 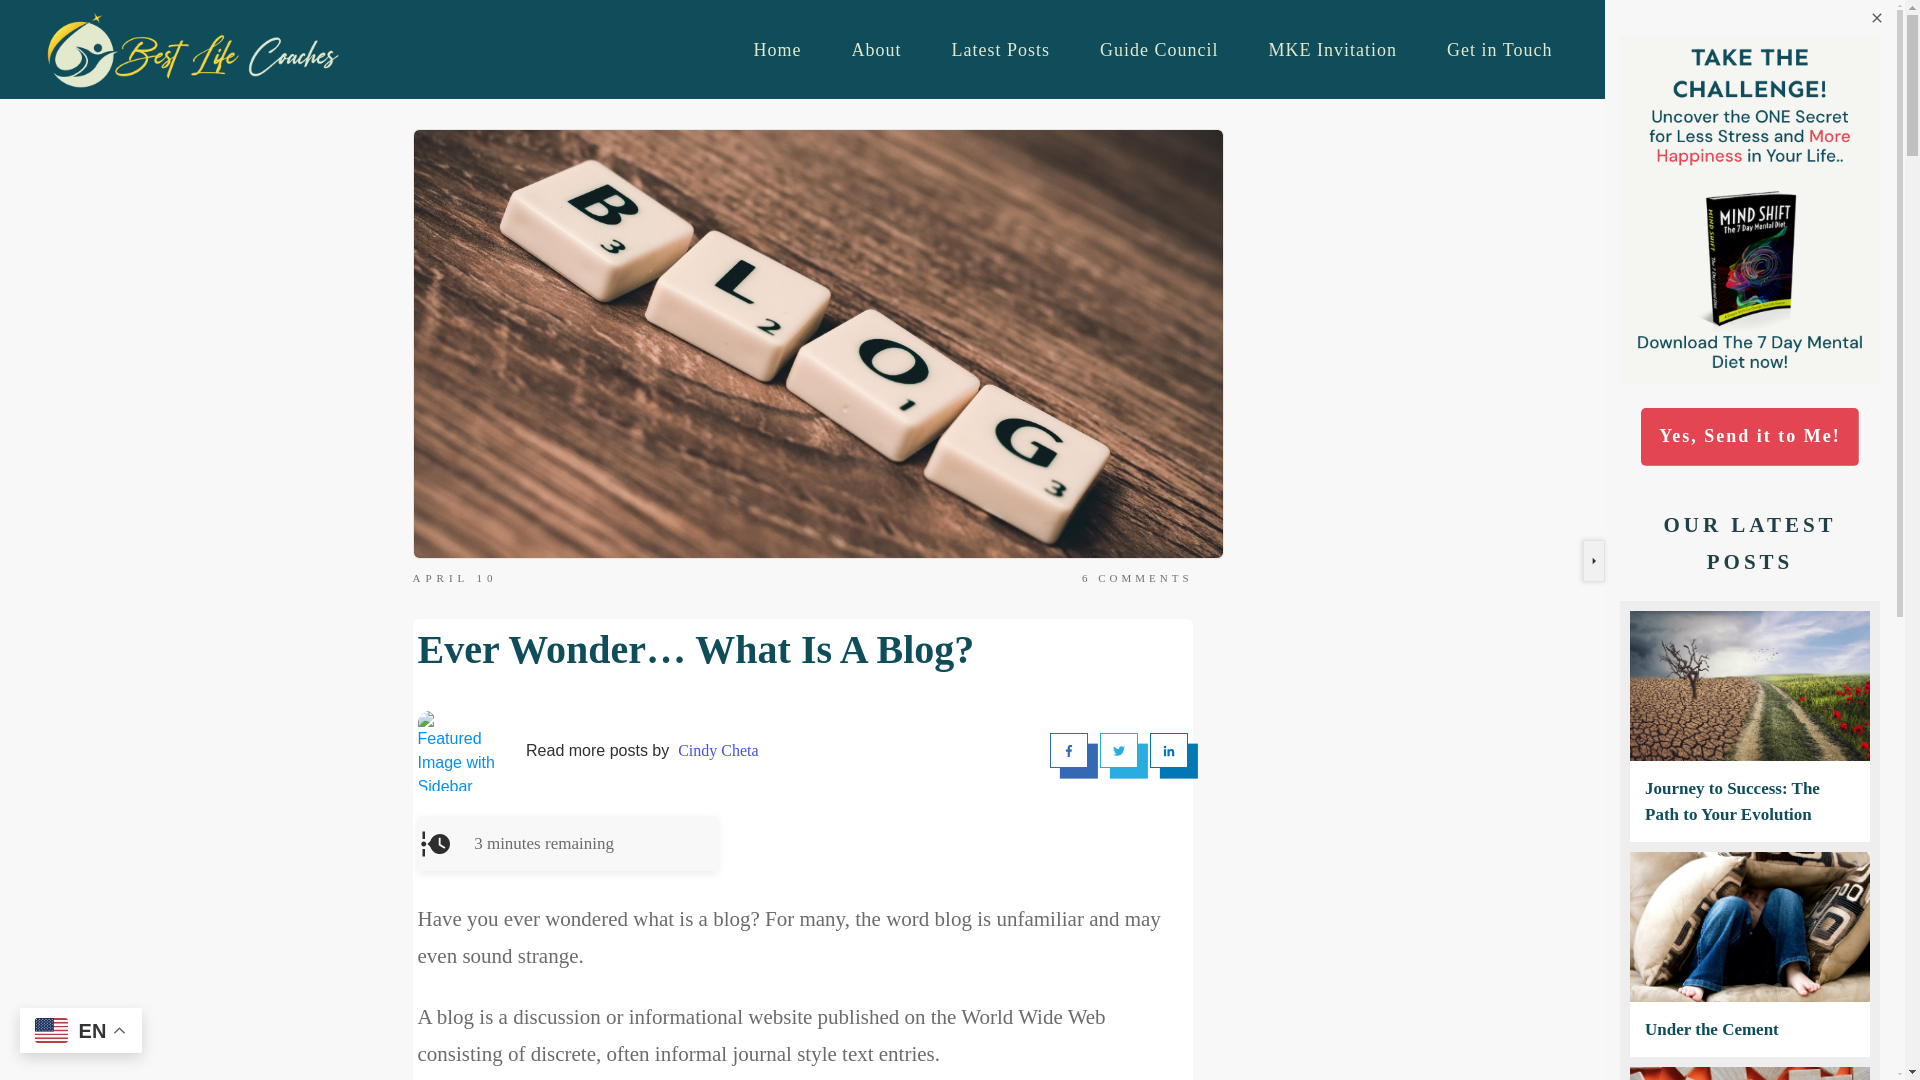 I want to click on About, so click(x=877, y=50).